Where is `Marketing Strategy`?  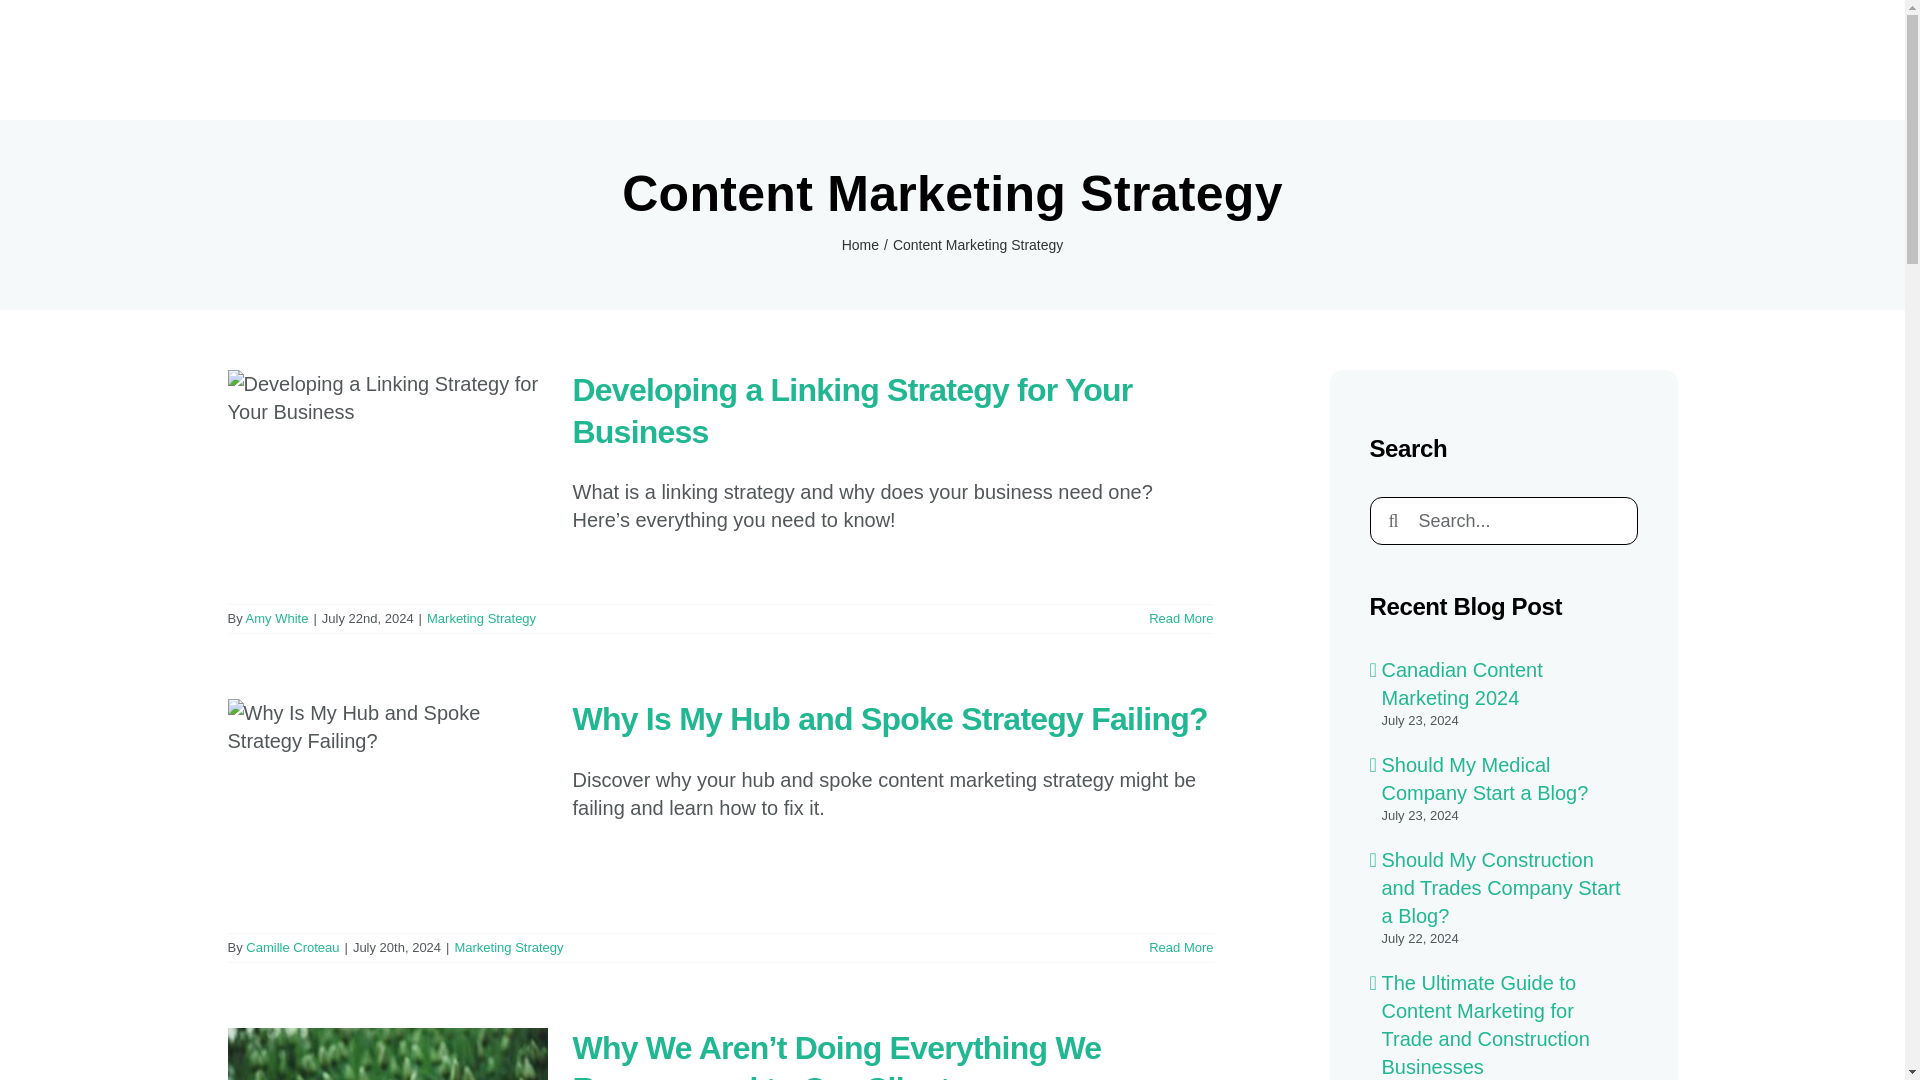
Marketing Strategy is located at coordinates (480, 618).